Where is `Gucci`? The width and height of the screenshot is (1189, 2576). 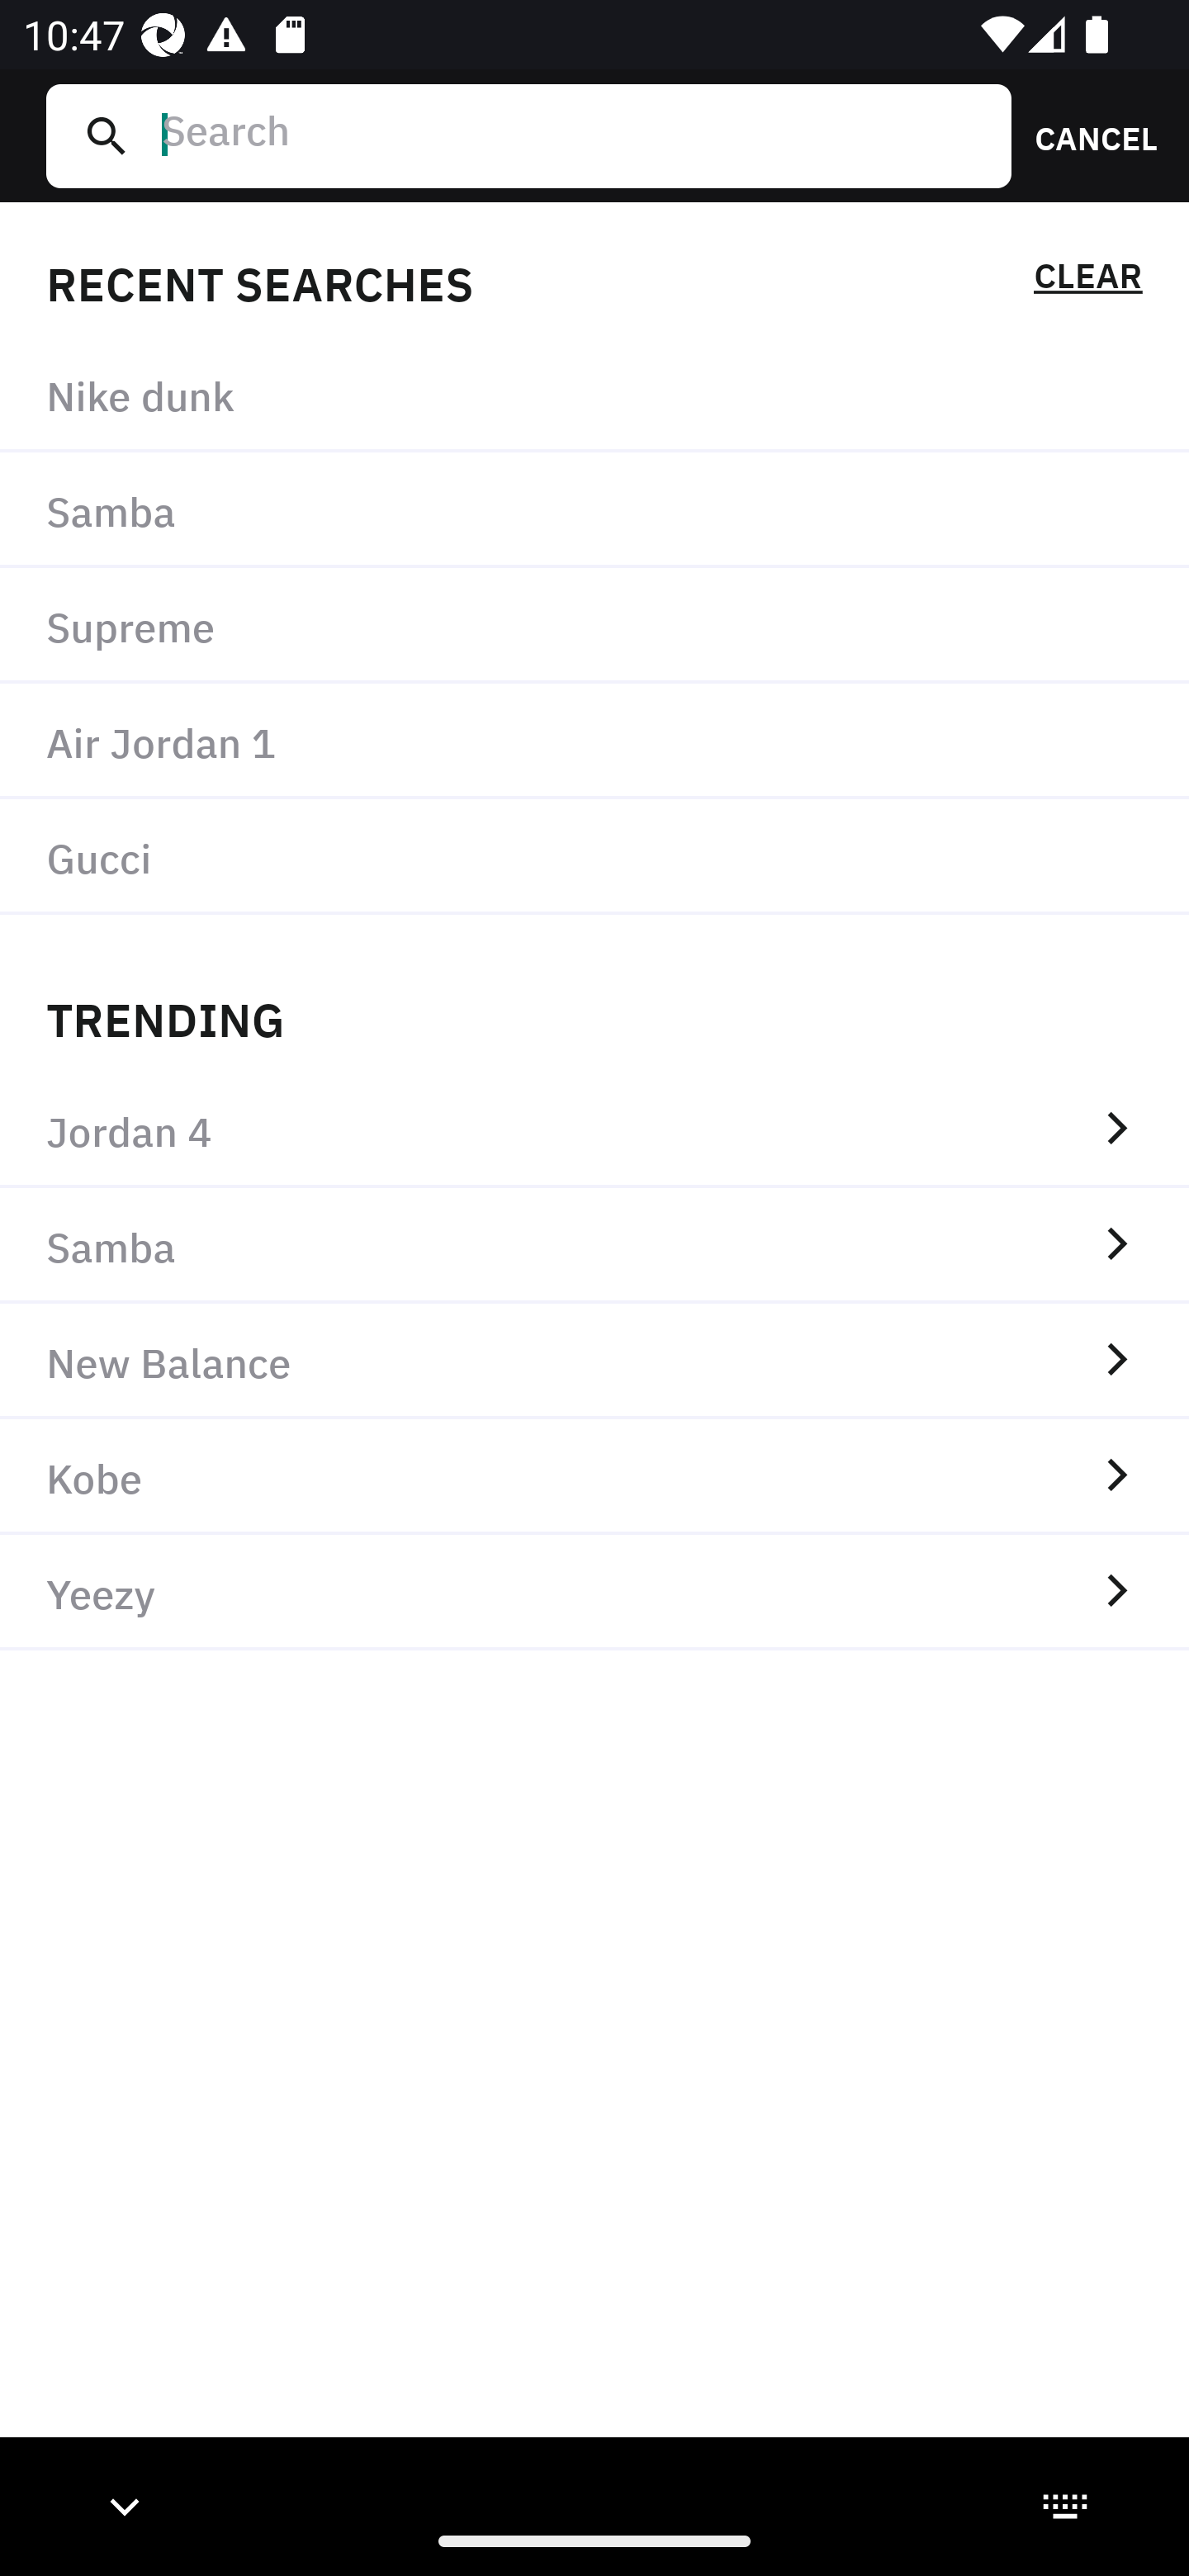 Gucci is located at coordinates (594, 856).